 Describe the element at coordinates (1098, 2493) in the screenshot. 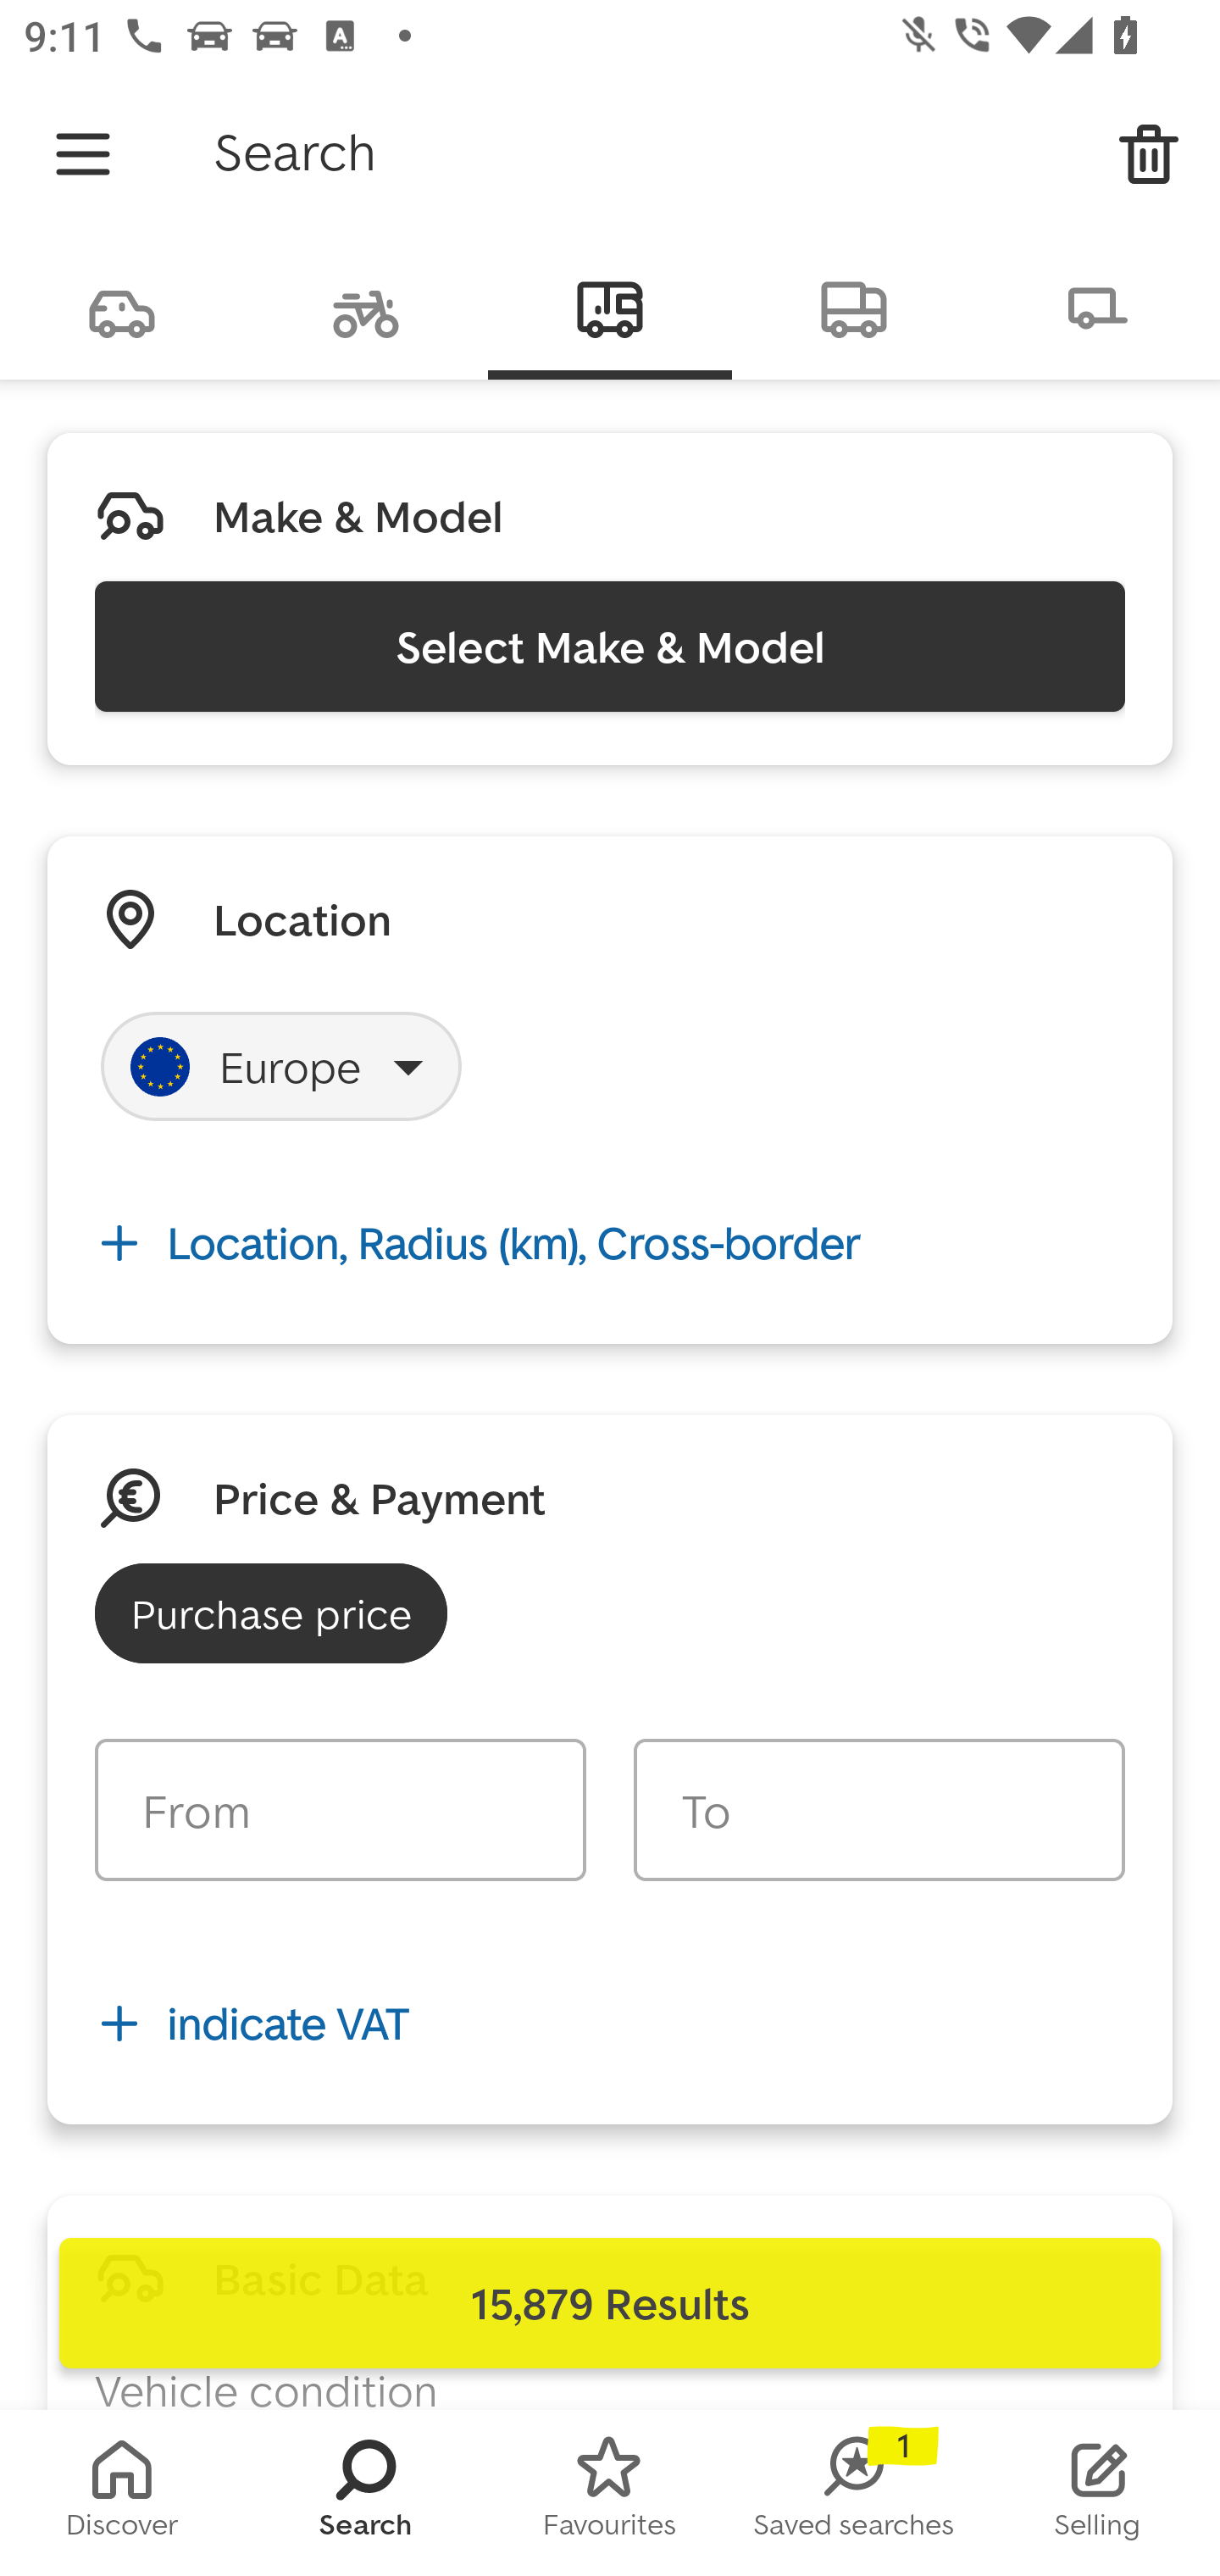

I see `STOCK_LIST Selling` at that location.